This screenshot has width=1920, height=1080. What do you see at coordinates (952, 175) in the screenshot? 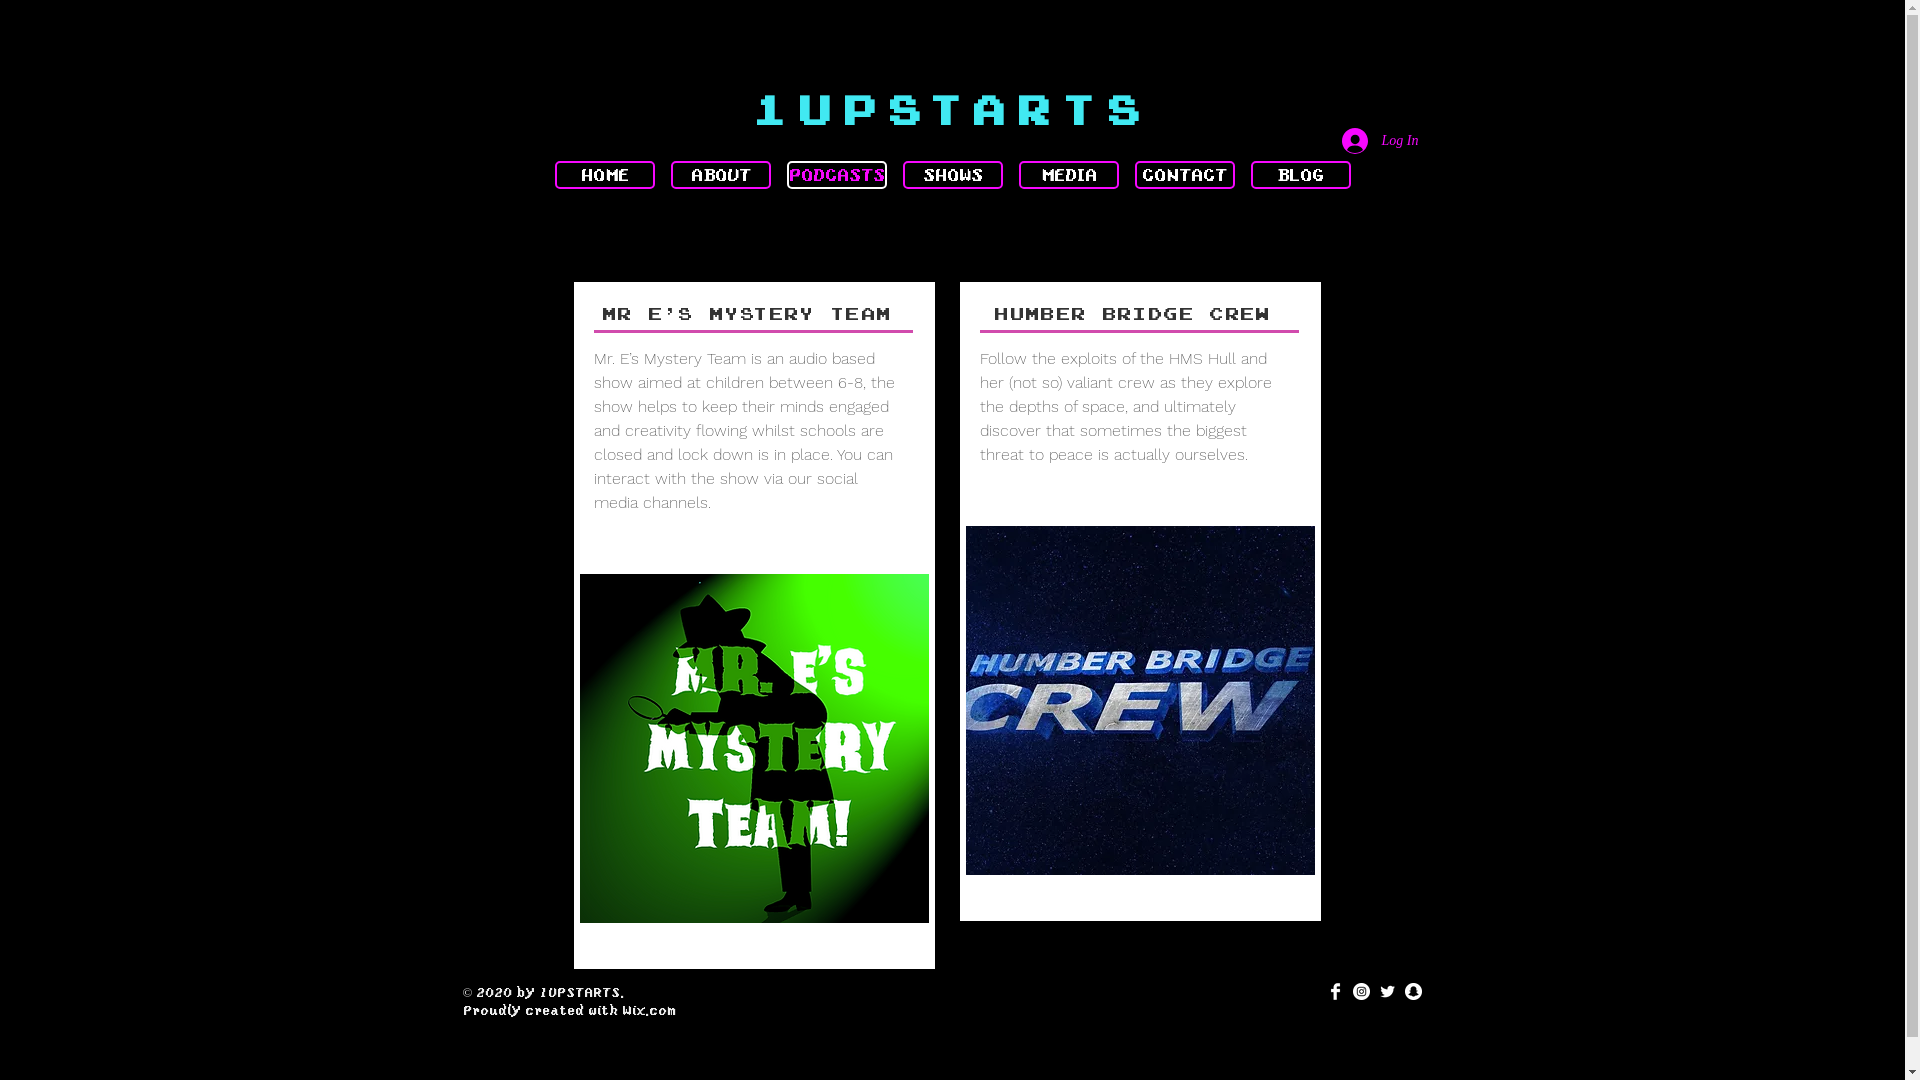
I see `SHOWS` at bounding box center [952, 175].